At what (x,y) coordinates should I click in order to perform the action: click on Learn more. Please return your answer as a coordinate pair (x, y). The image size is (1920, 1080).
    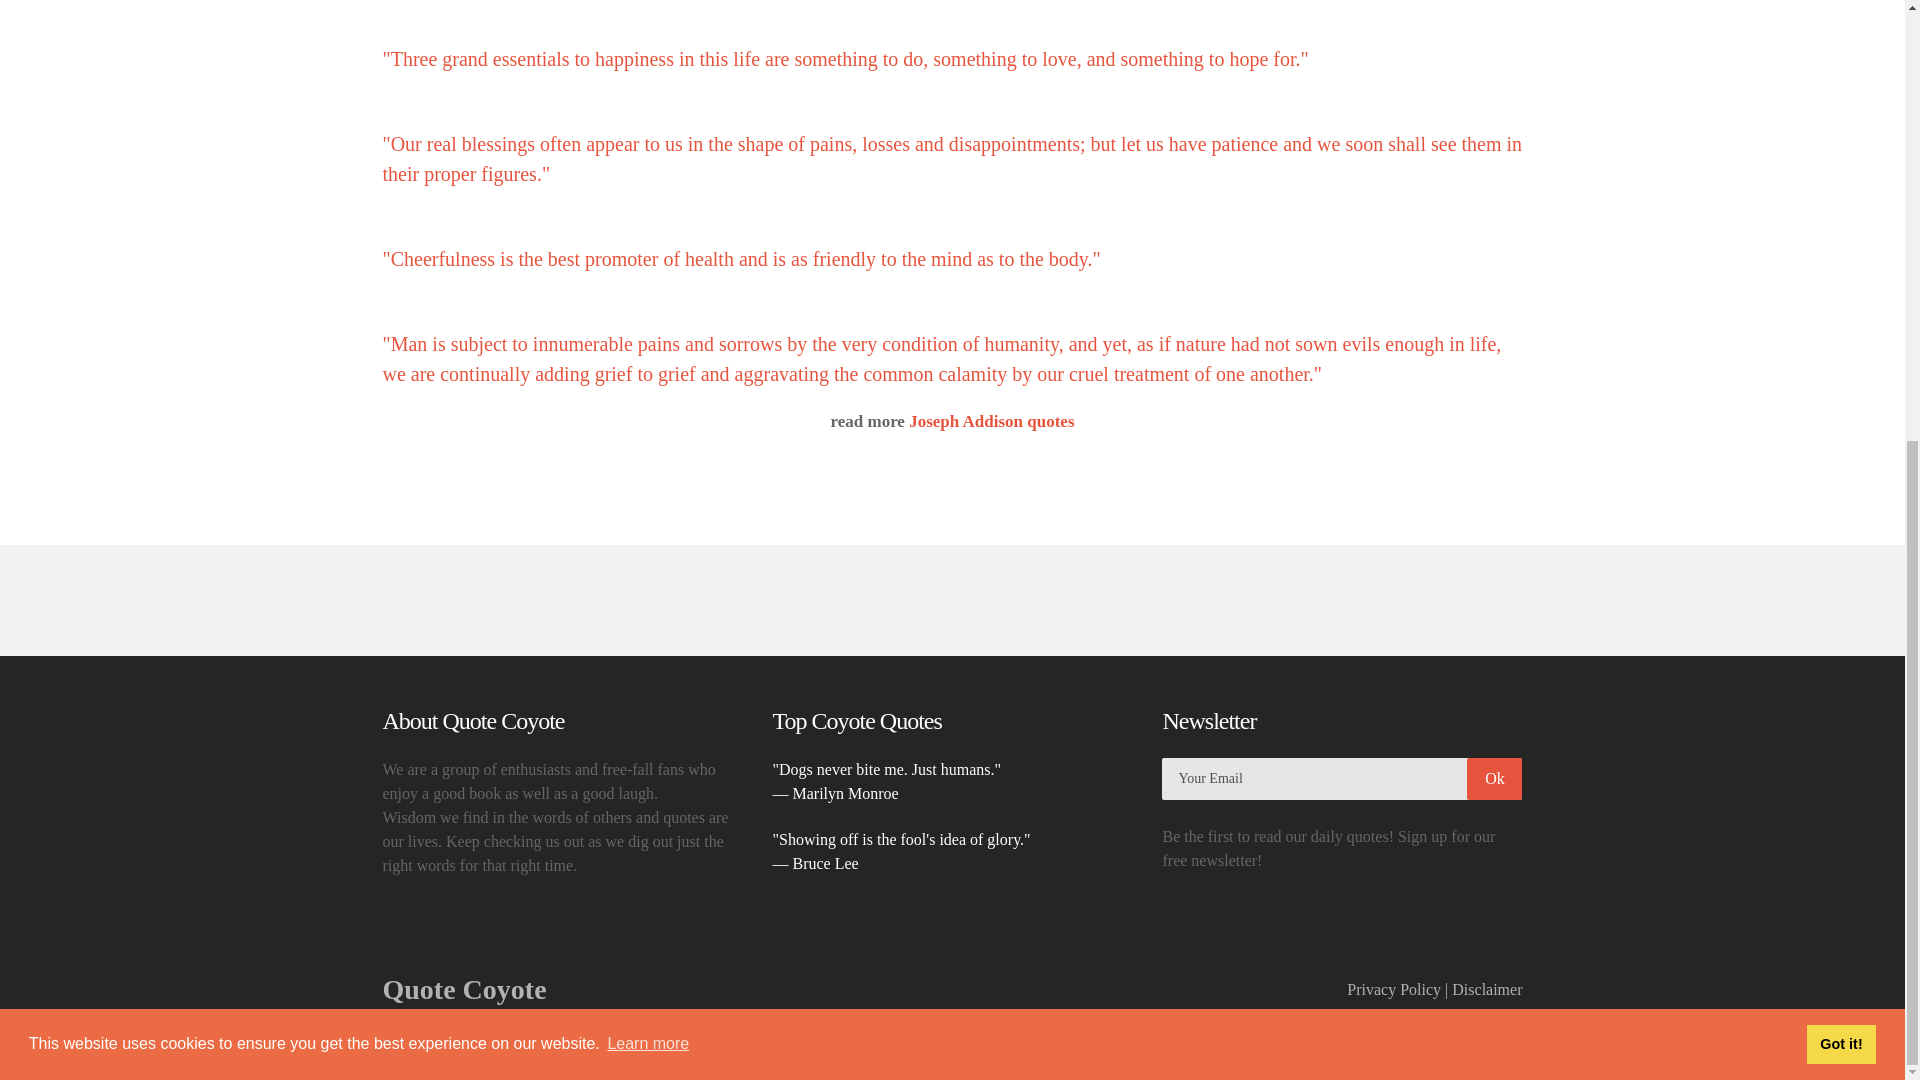
    Looking at the image, I should click on (648, 306).